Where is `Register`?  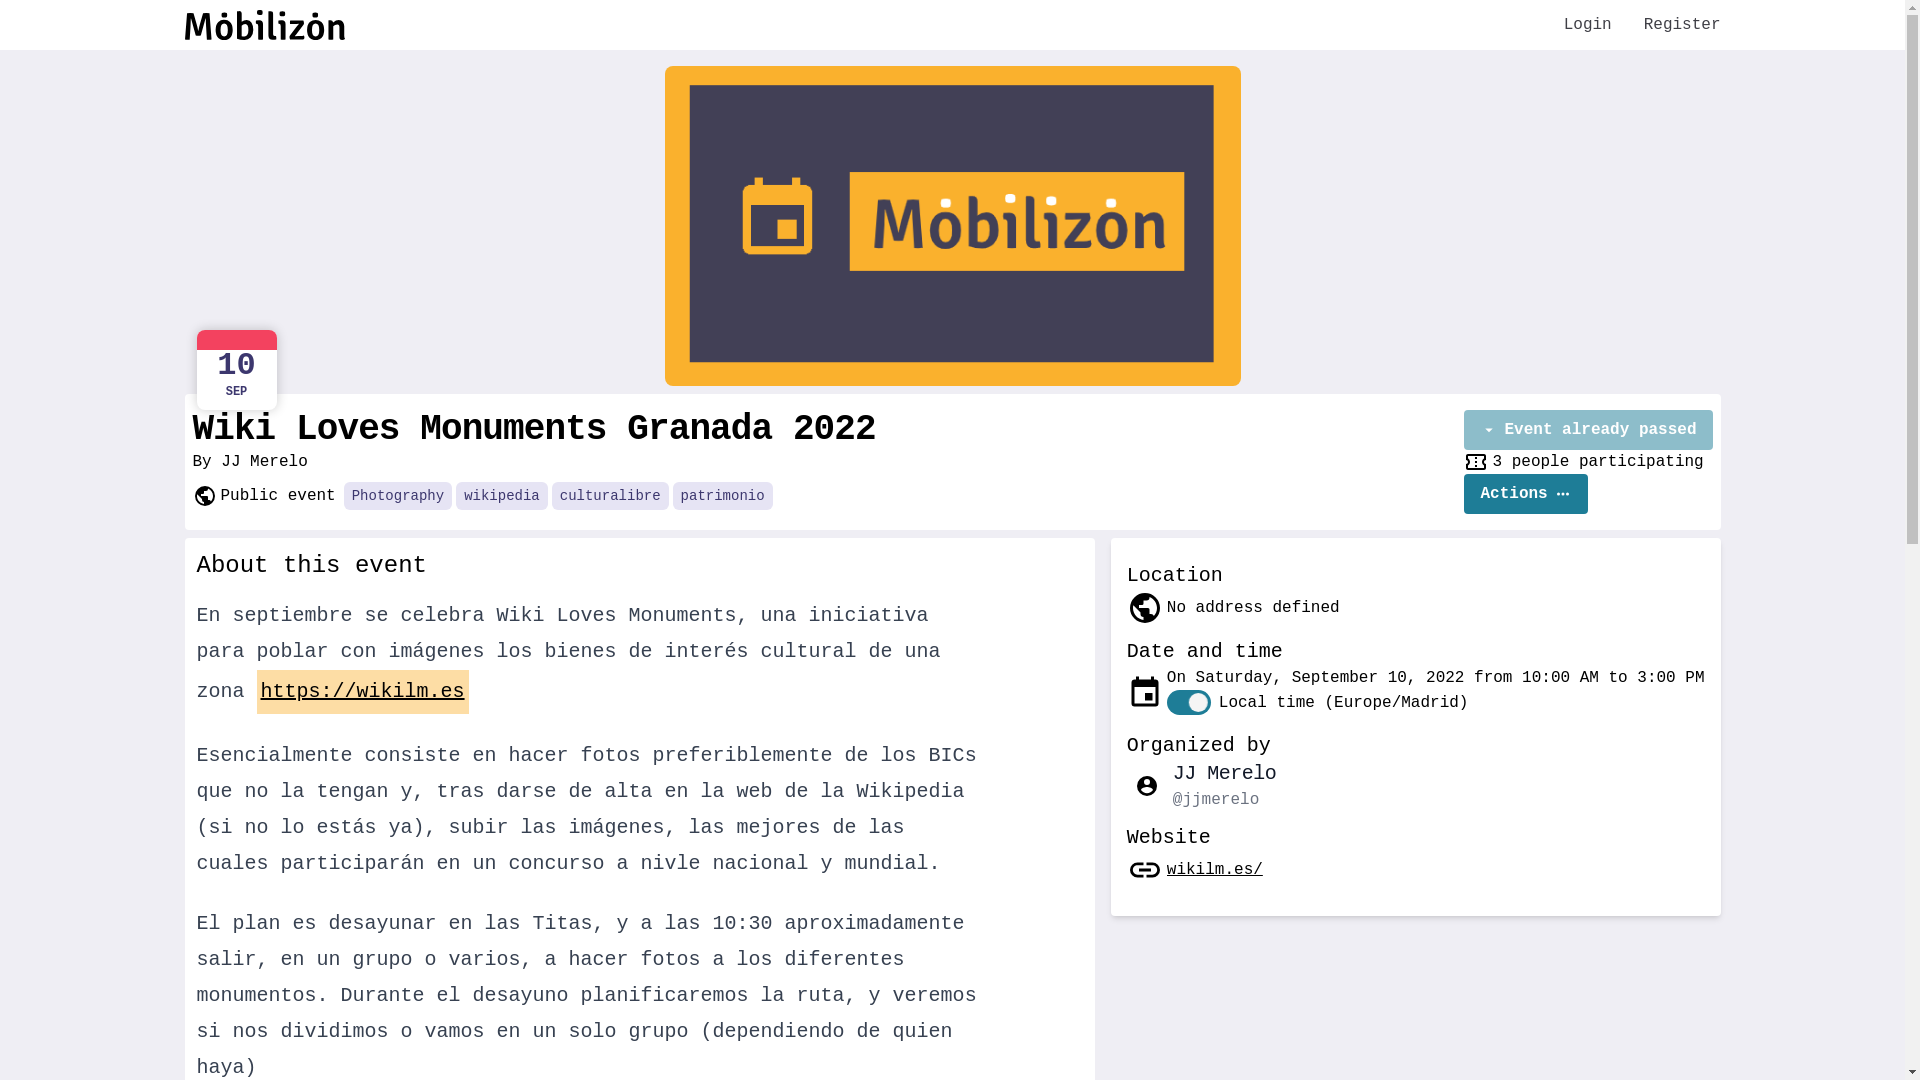
Register is located at coordinates (1682, 25).